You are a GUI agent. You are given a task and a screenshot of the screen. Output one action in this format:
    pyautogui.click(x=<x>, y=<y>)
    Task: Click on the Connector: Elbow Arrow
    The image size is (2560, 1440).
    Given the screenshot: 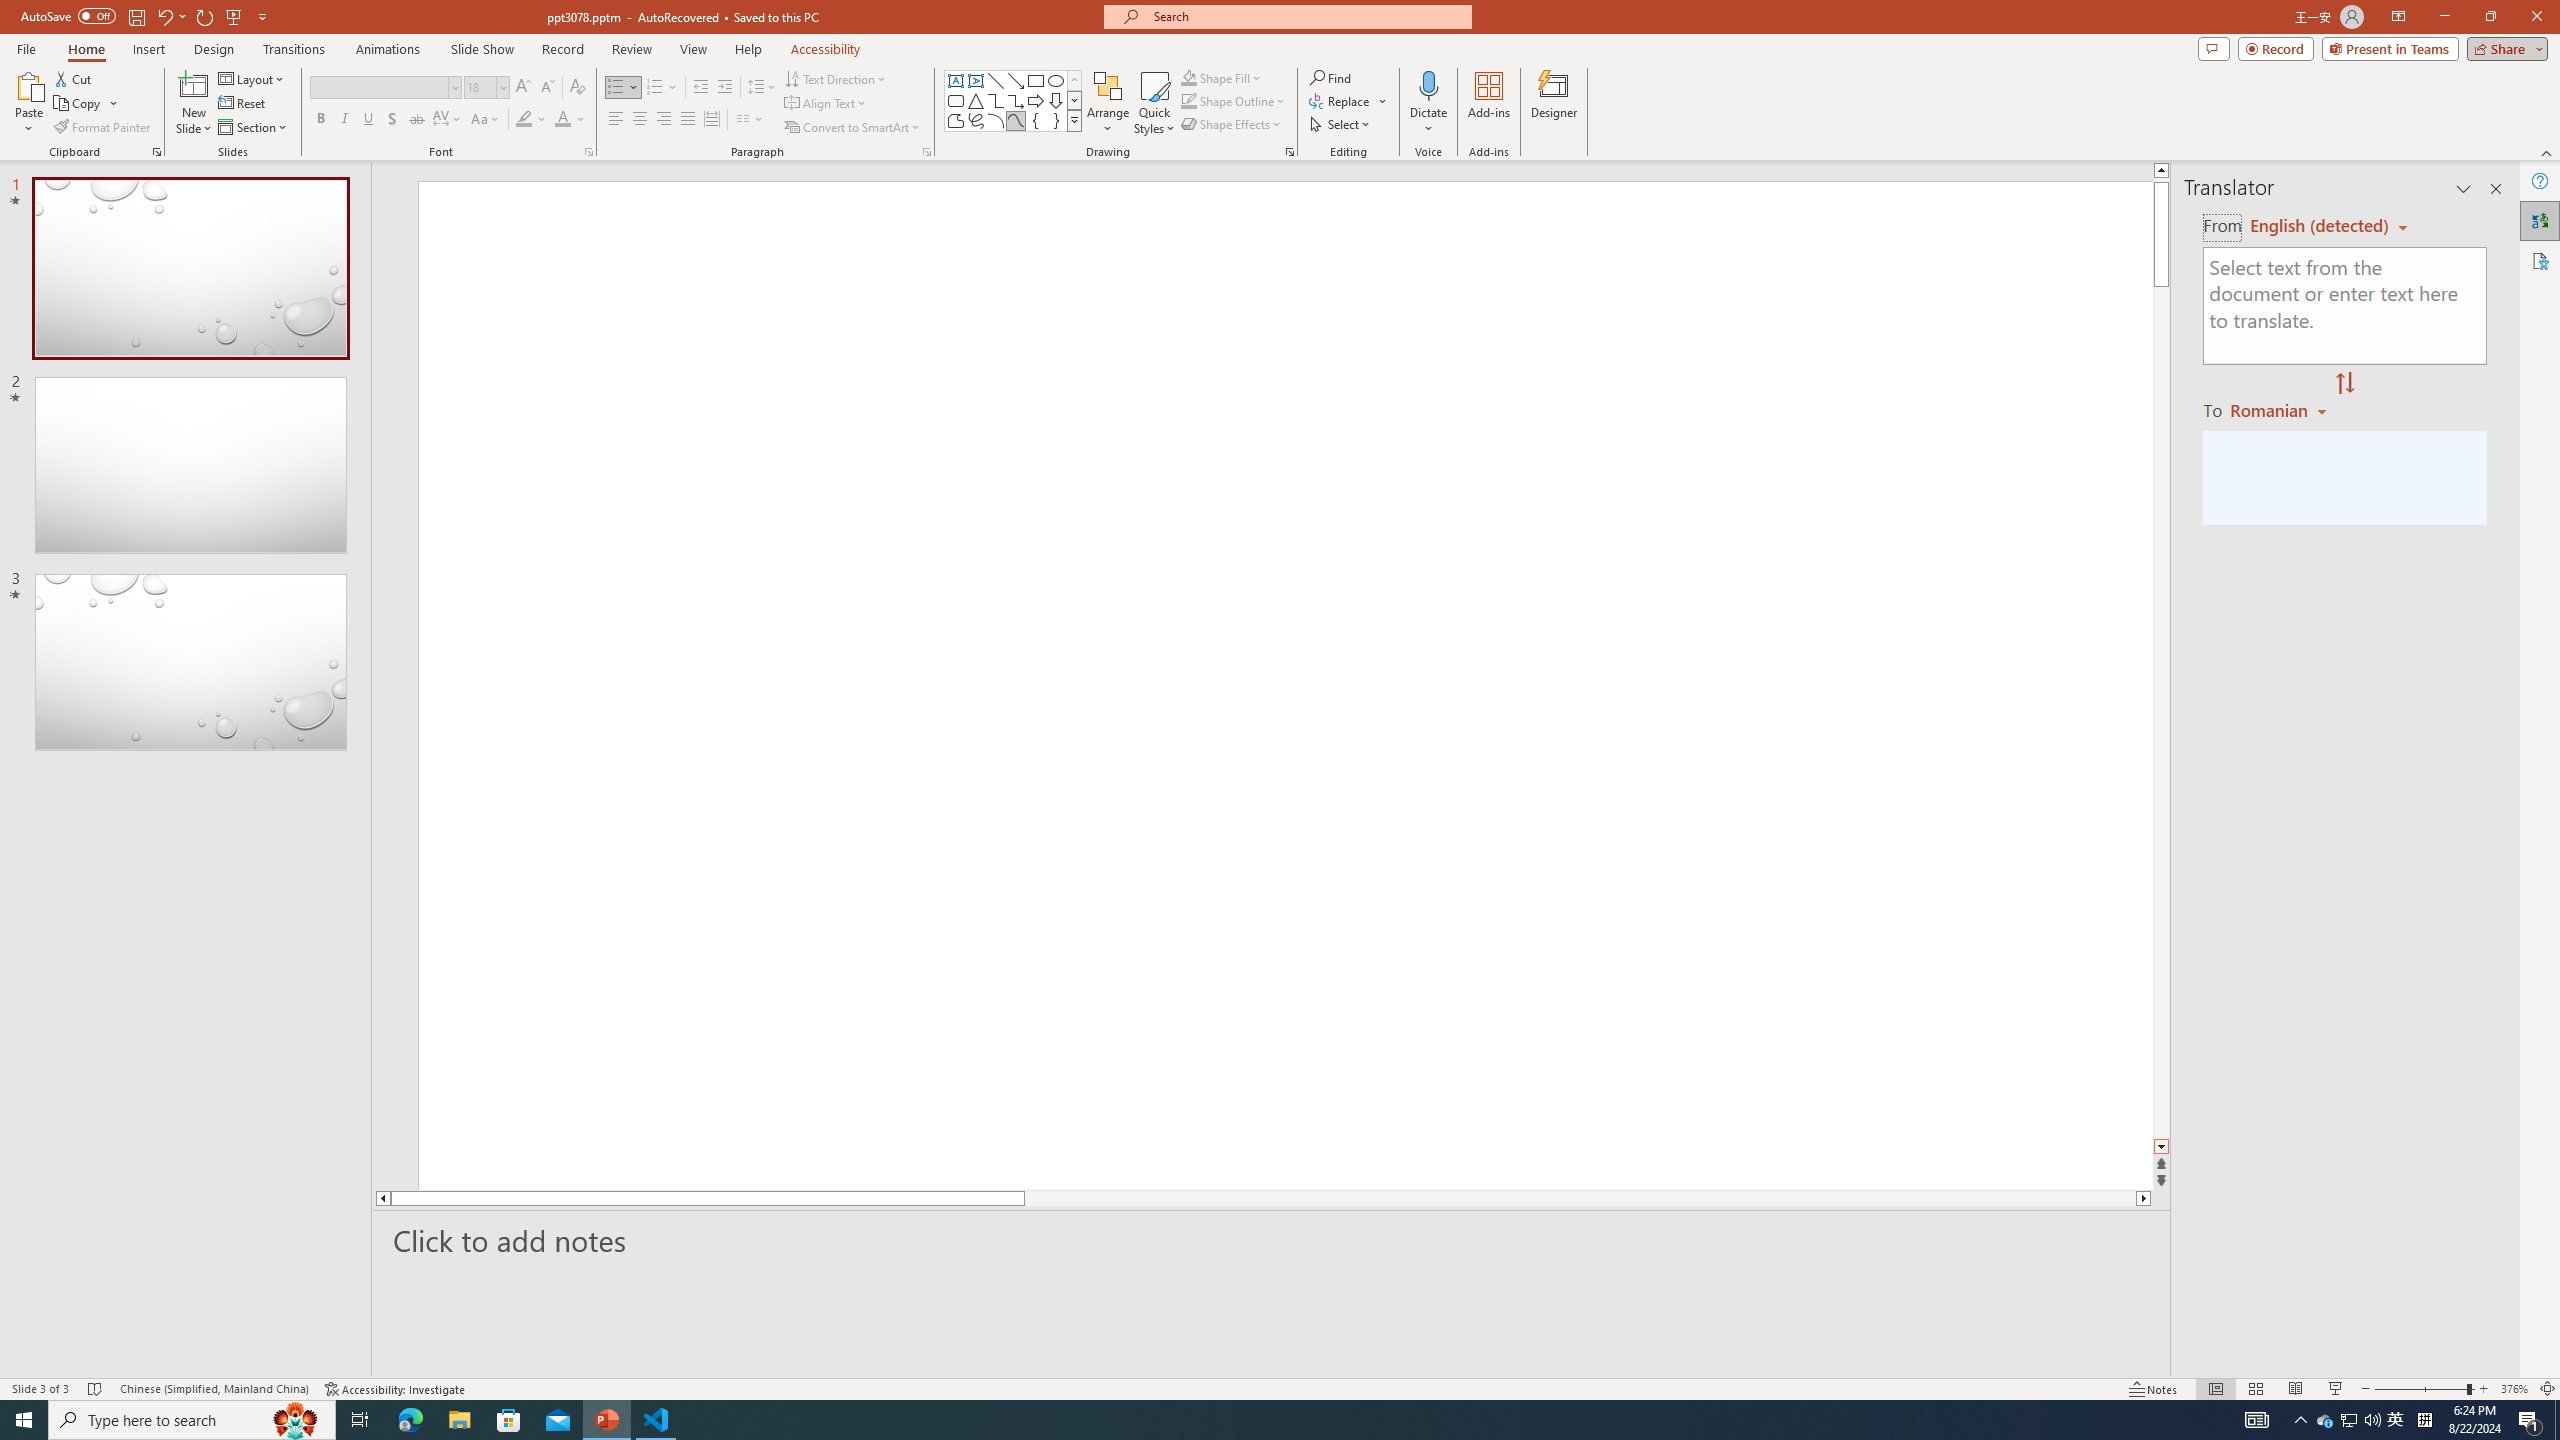 What is the action you would take?
    pyautogui.click(x=1016, y=100)
    